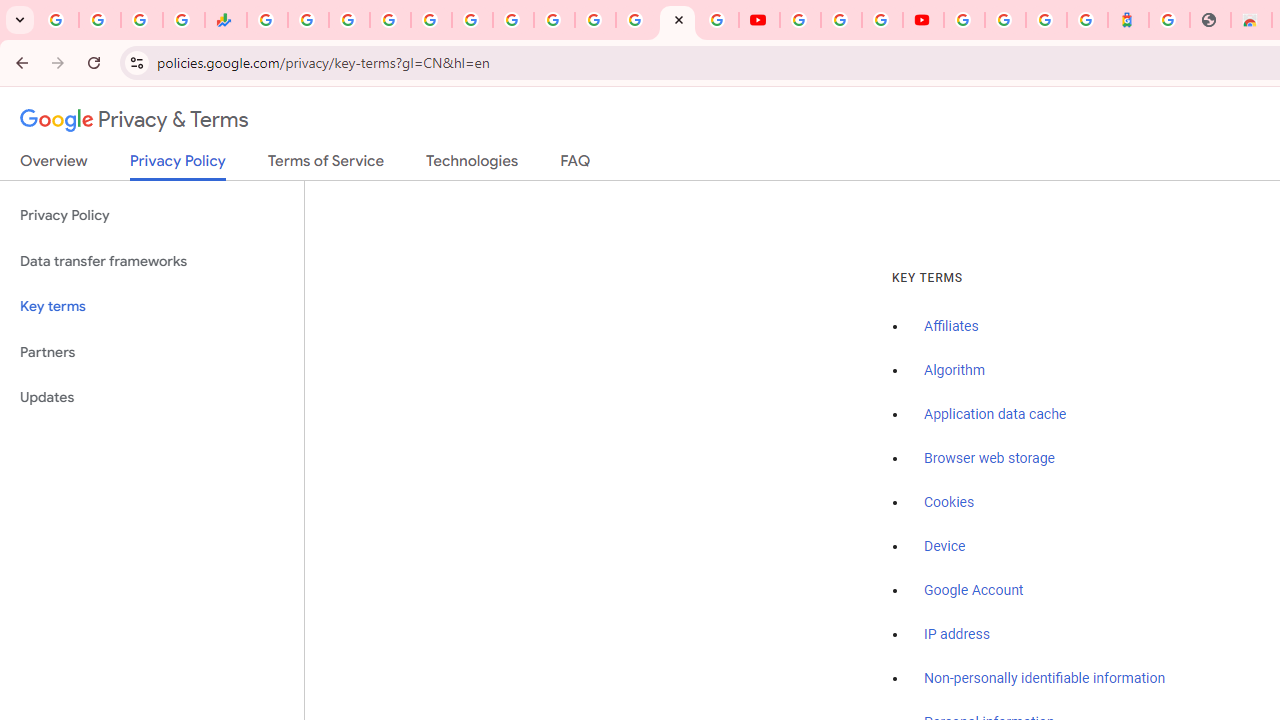 The image size is (1280, 720). Describe the element at coordinates (1128, 20) in the screenshot. I see `Atour Hotel - Google hotels` at that location.